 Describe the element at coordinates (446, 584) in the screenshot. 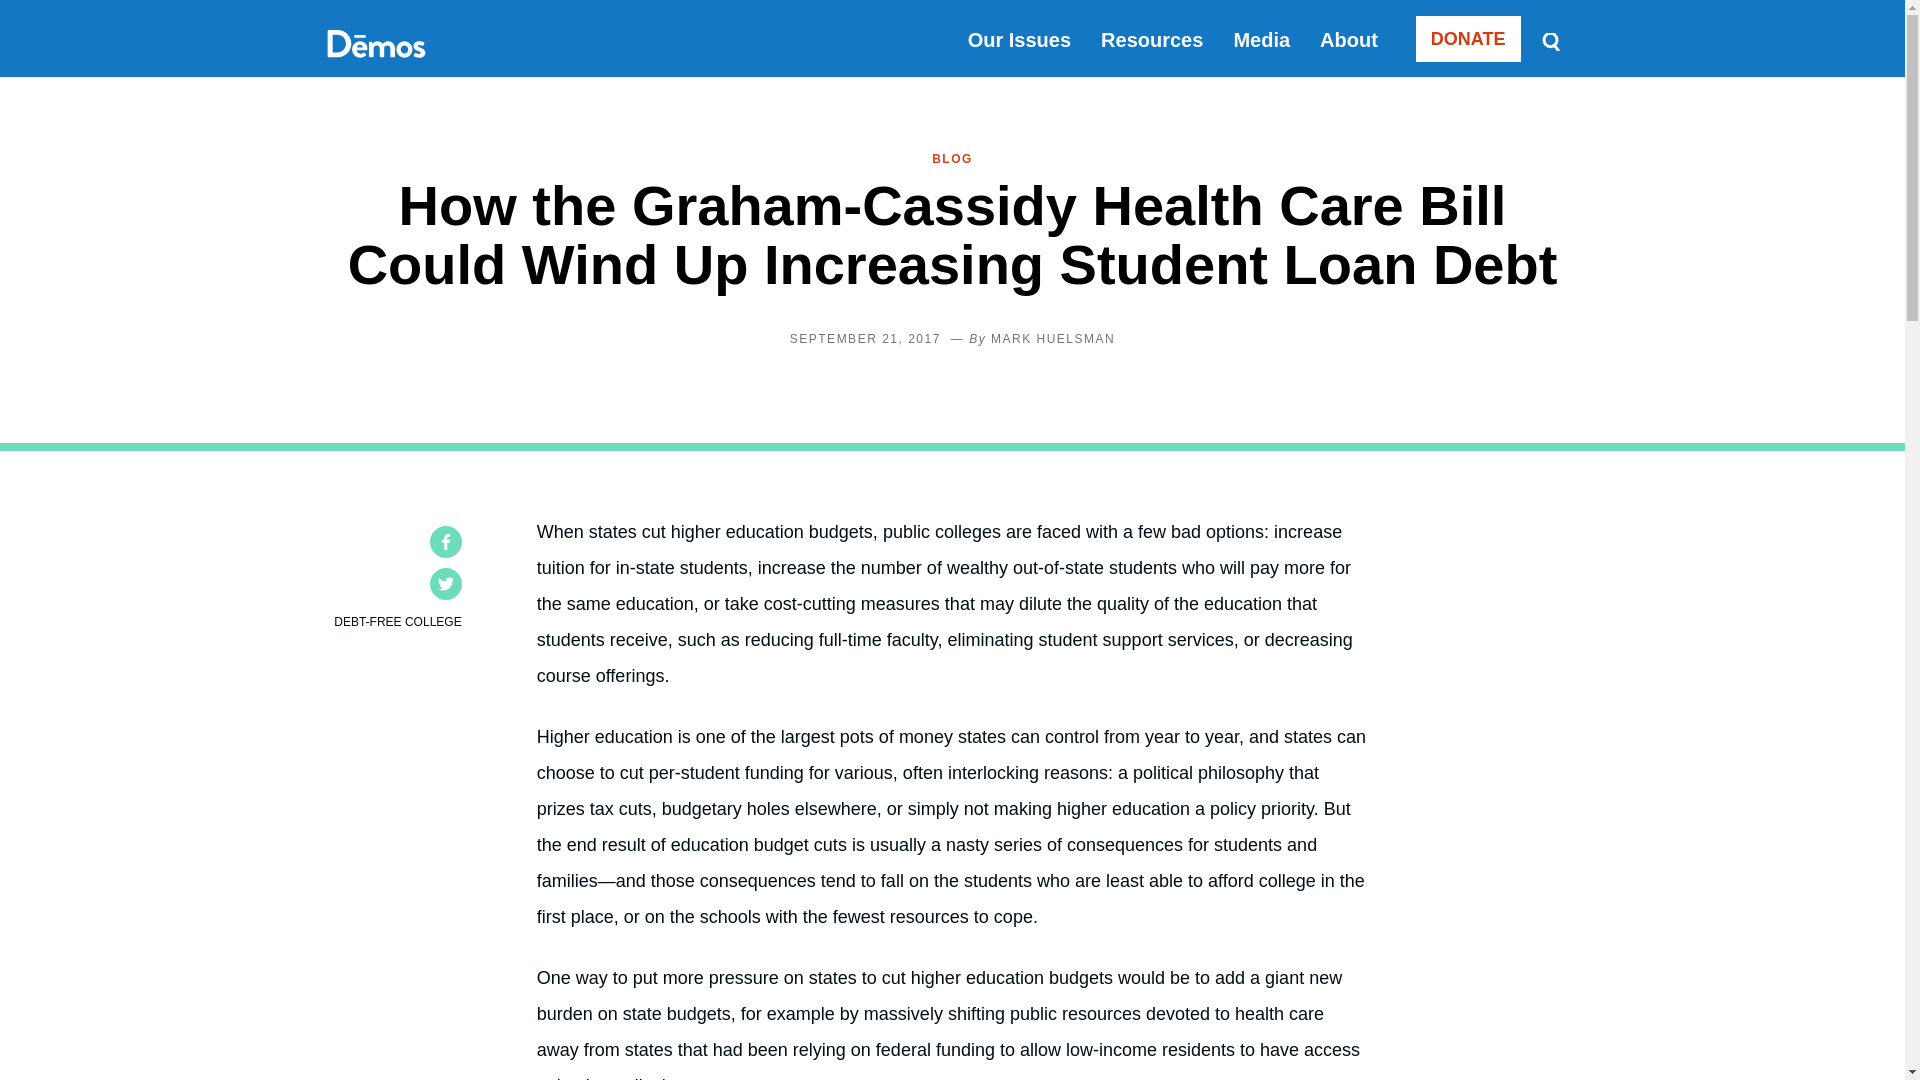

I see `Twitter` at that location.